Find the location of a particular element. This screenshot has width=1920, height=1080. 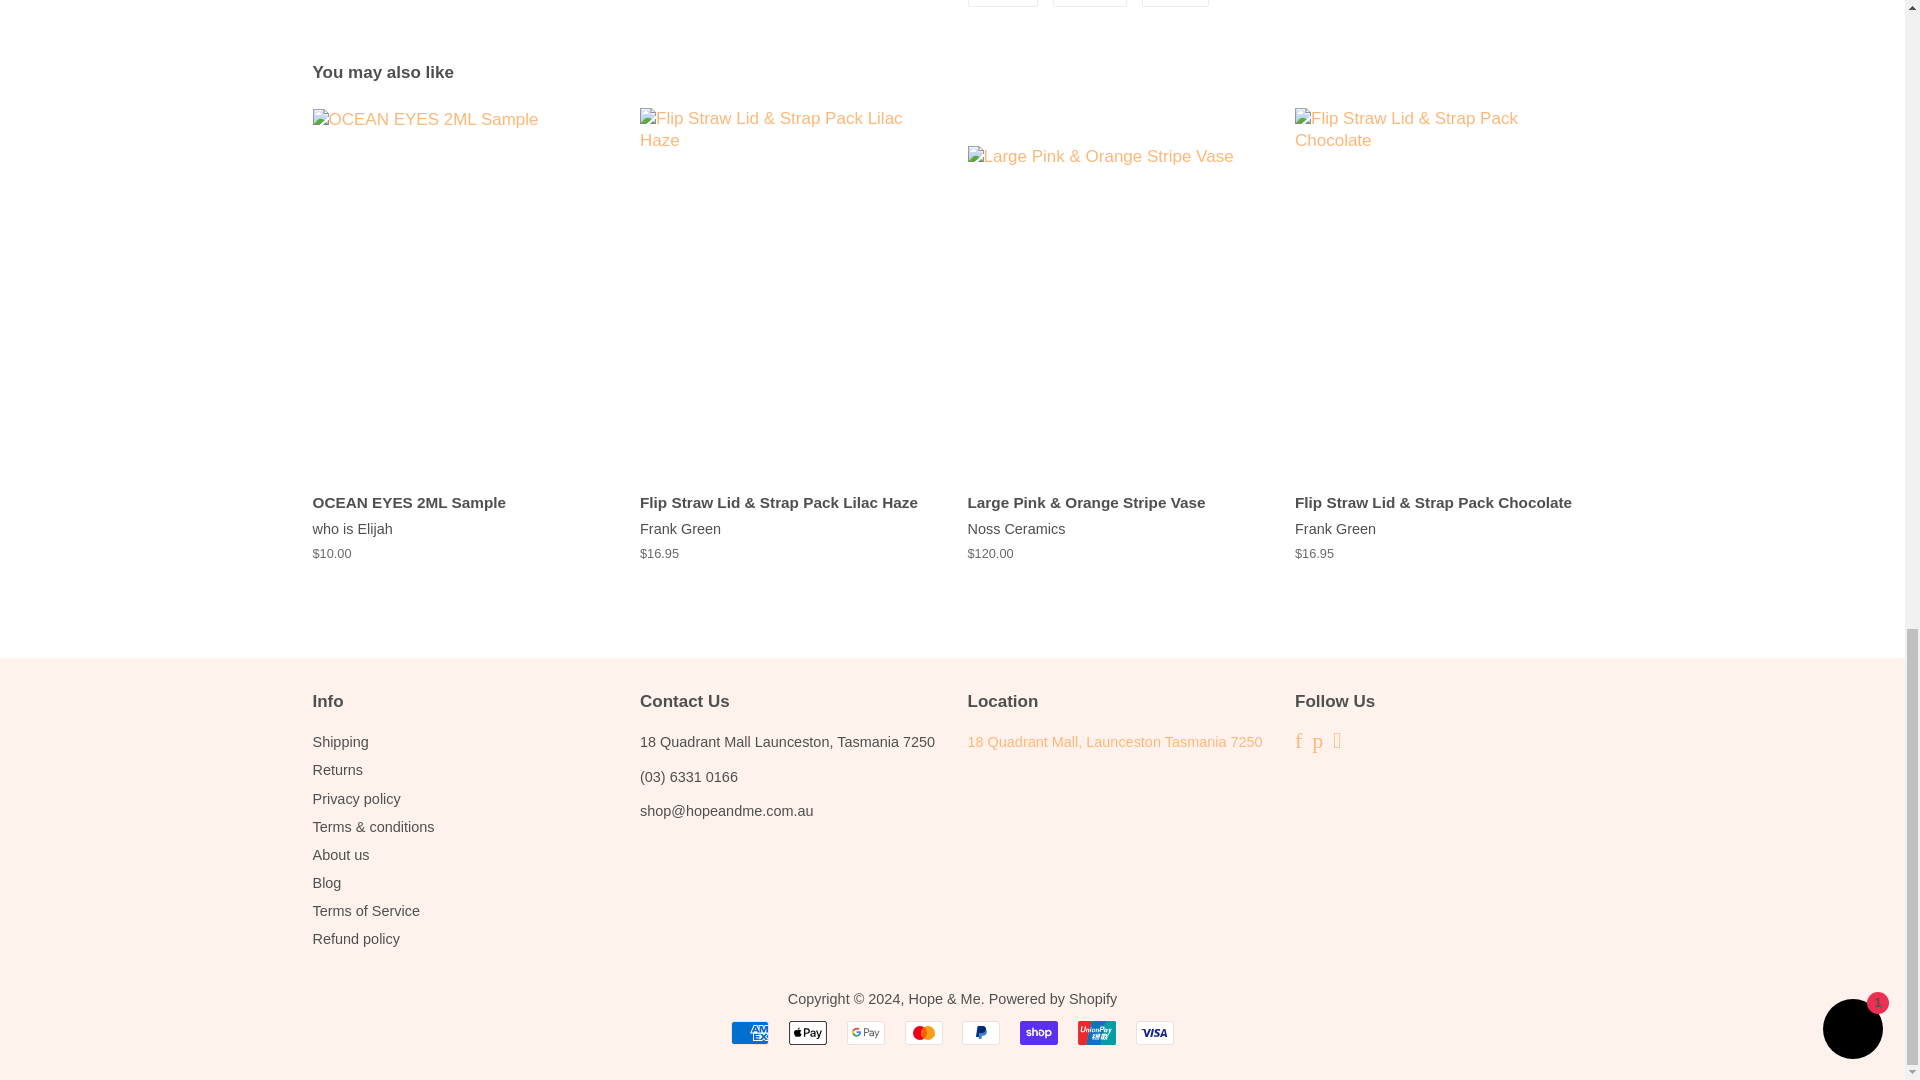

American Express is located at coordinates (750, 1032).